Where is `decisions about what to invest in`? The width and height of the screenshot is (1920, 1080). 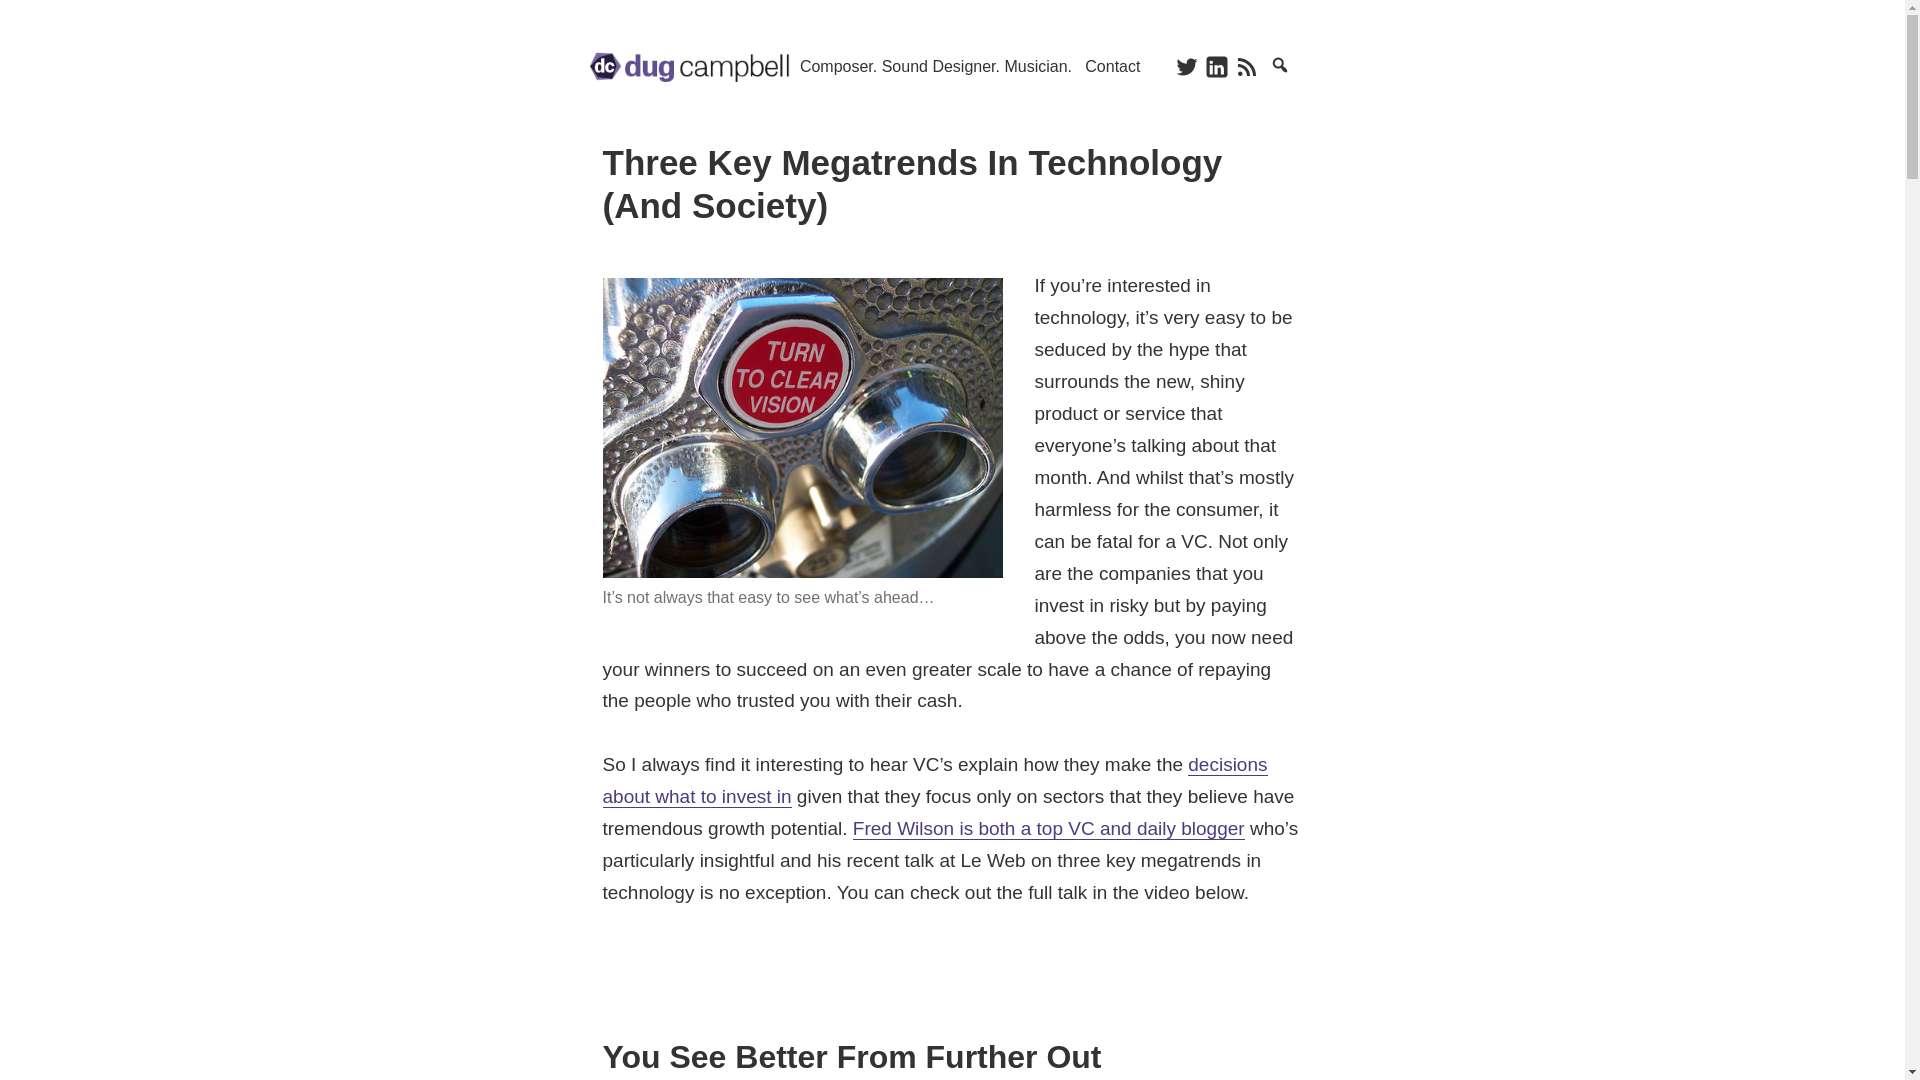 decisions about what to invest in is located at coordinates (934, 780).